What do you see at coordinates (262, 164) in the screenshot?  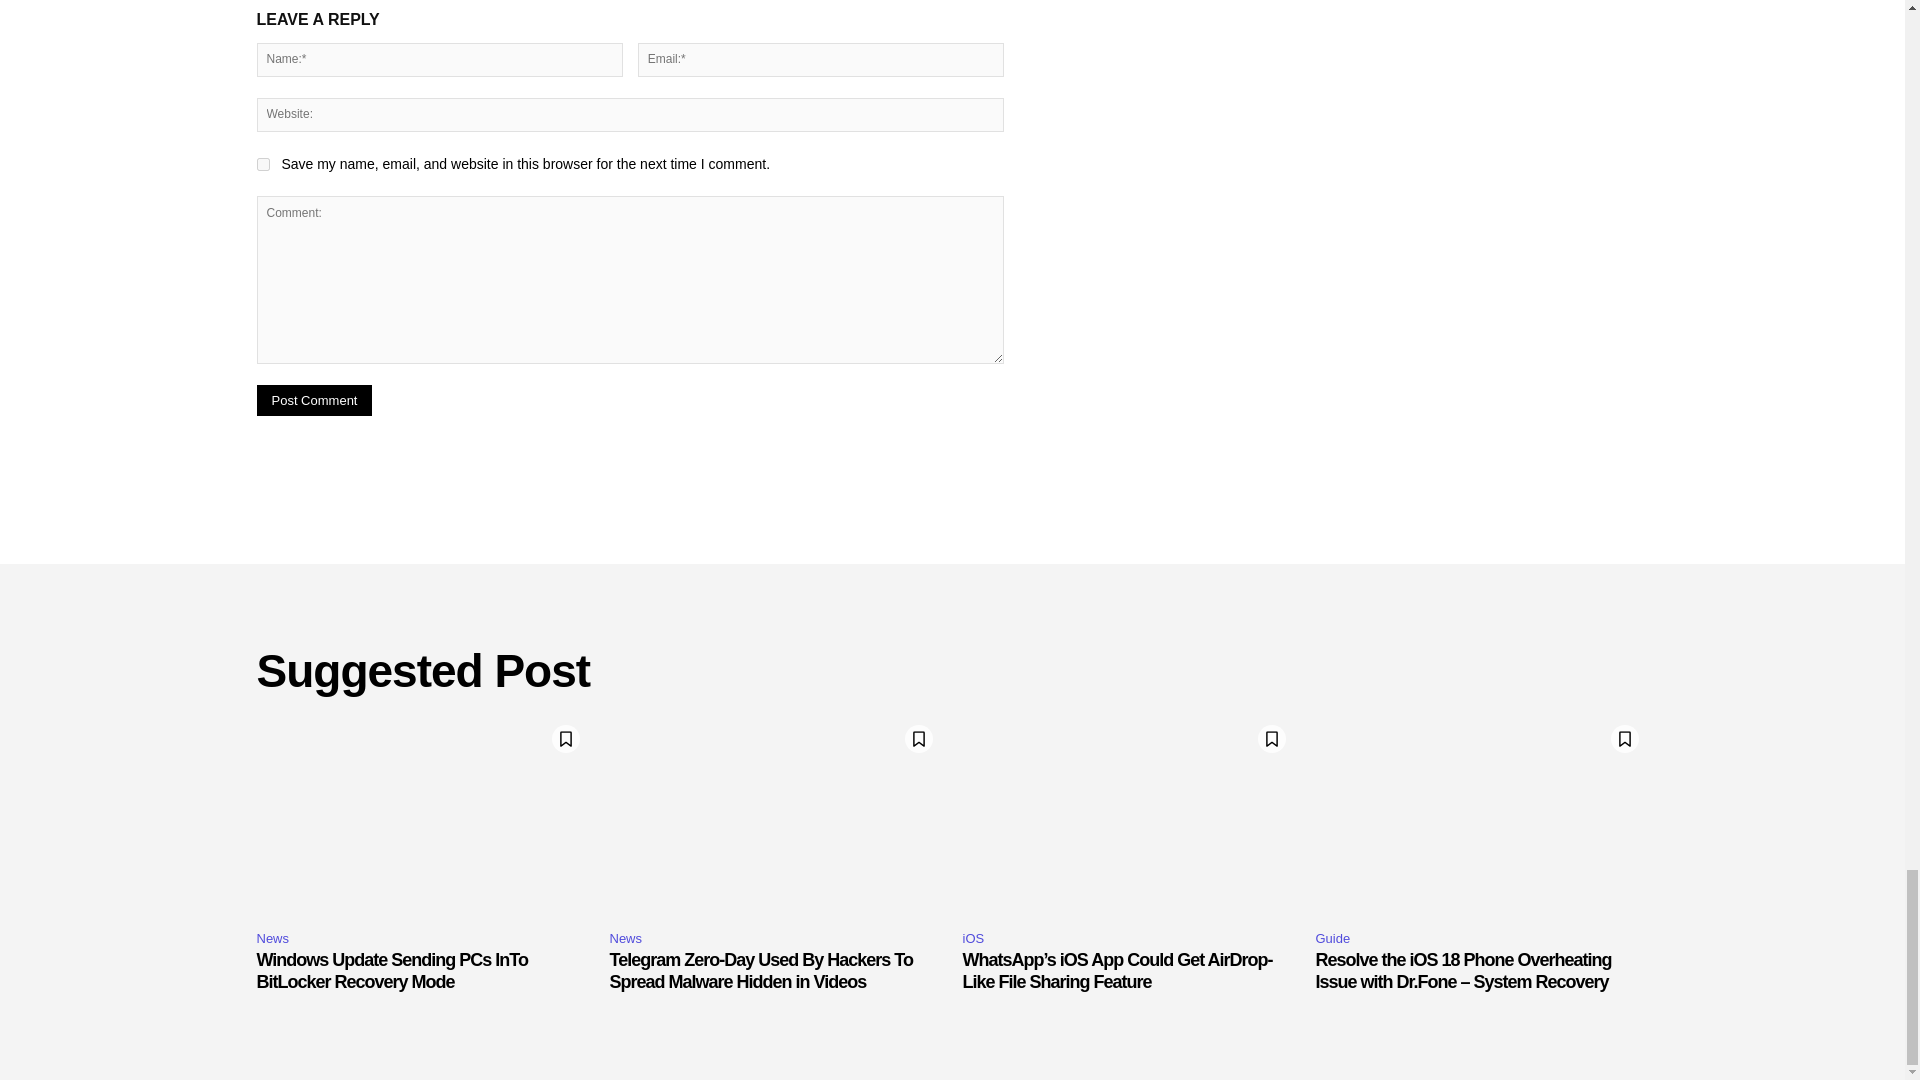 I see `yes` at bounding box center [262, 164].